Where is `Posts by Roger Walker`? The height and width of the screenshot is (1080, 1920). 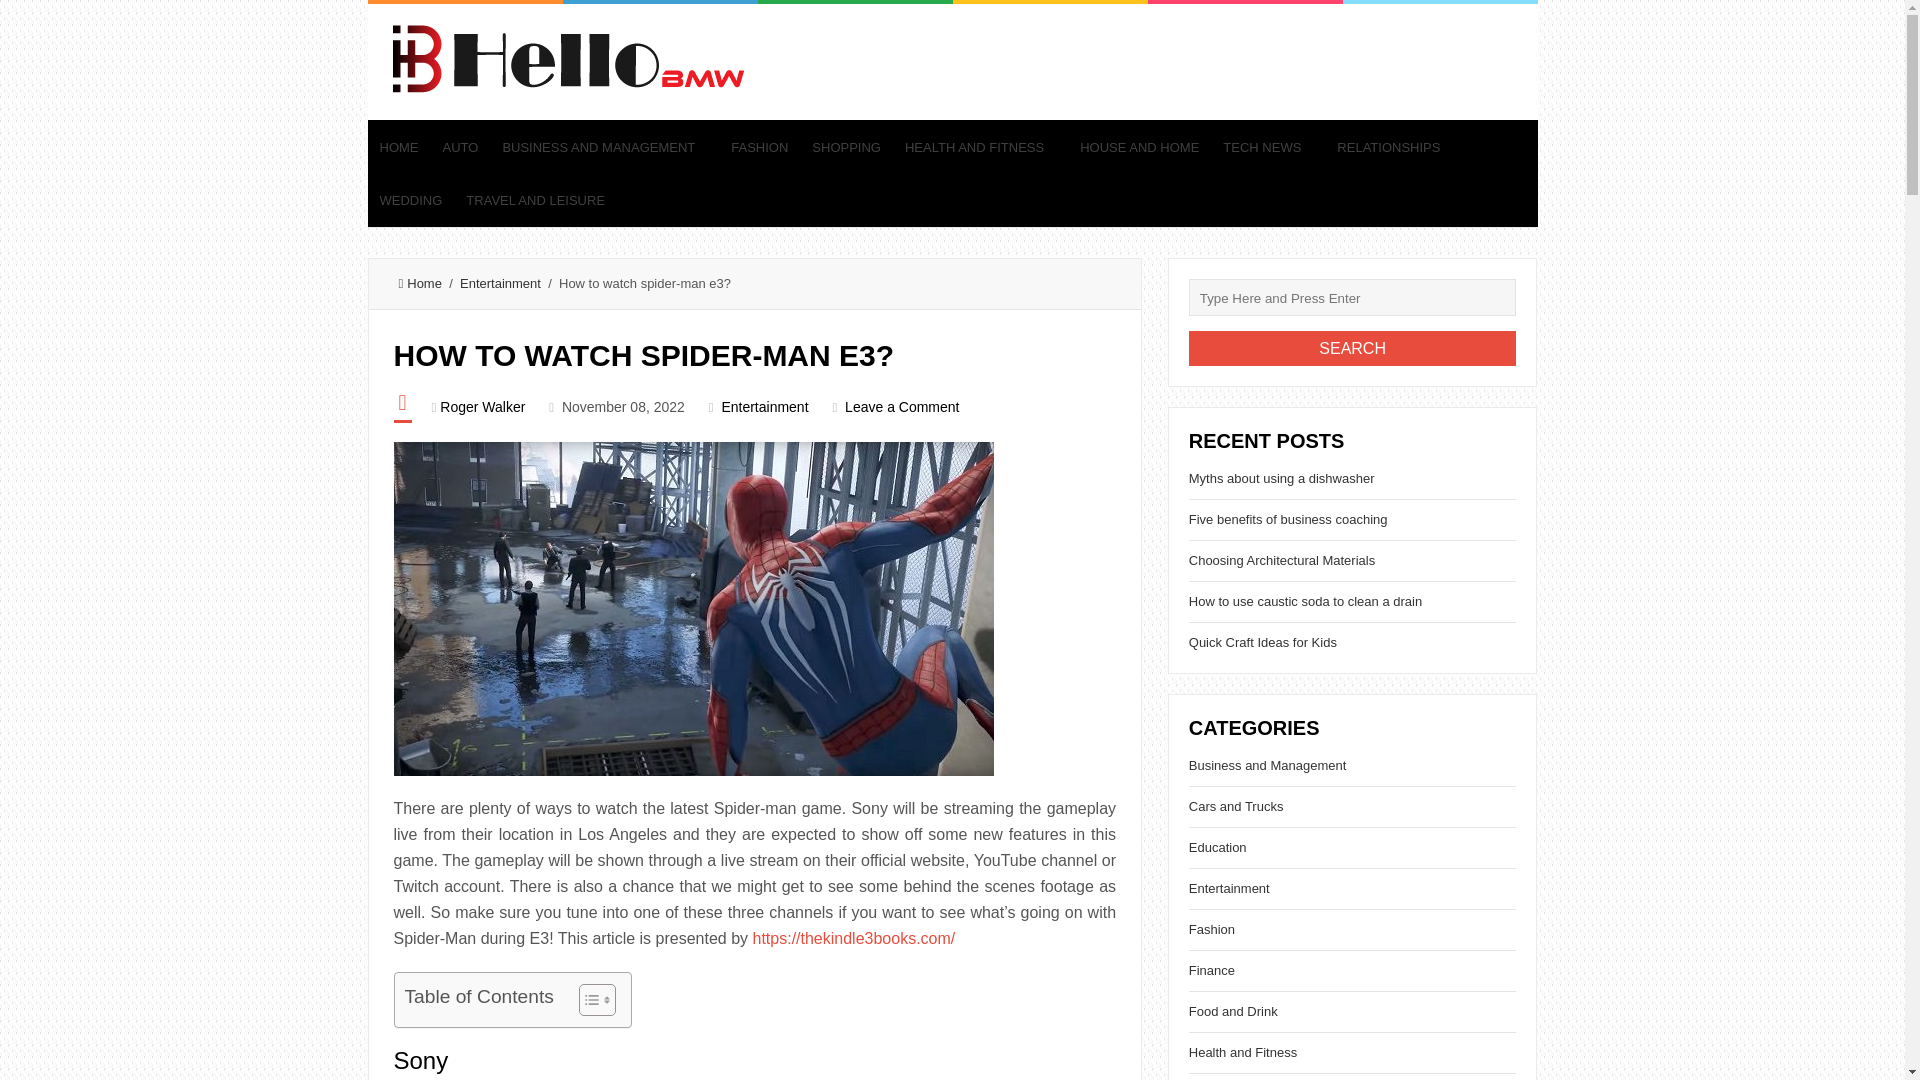 Posts by Roger Walker is located at coordinates (482, 406).